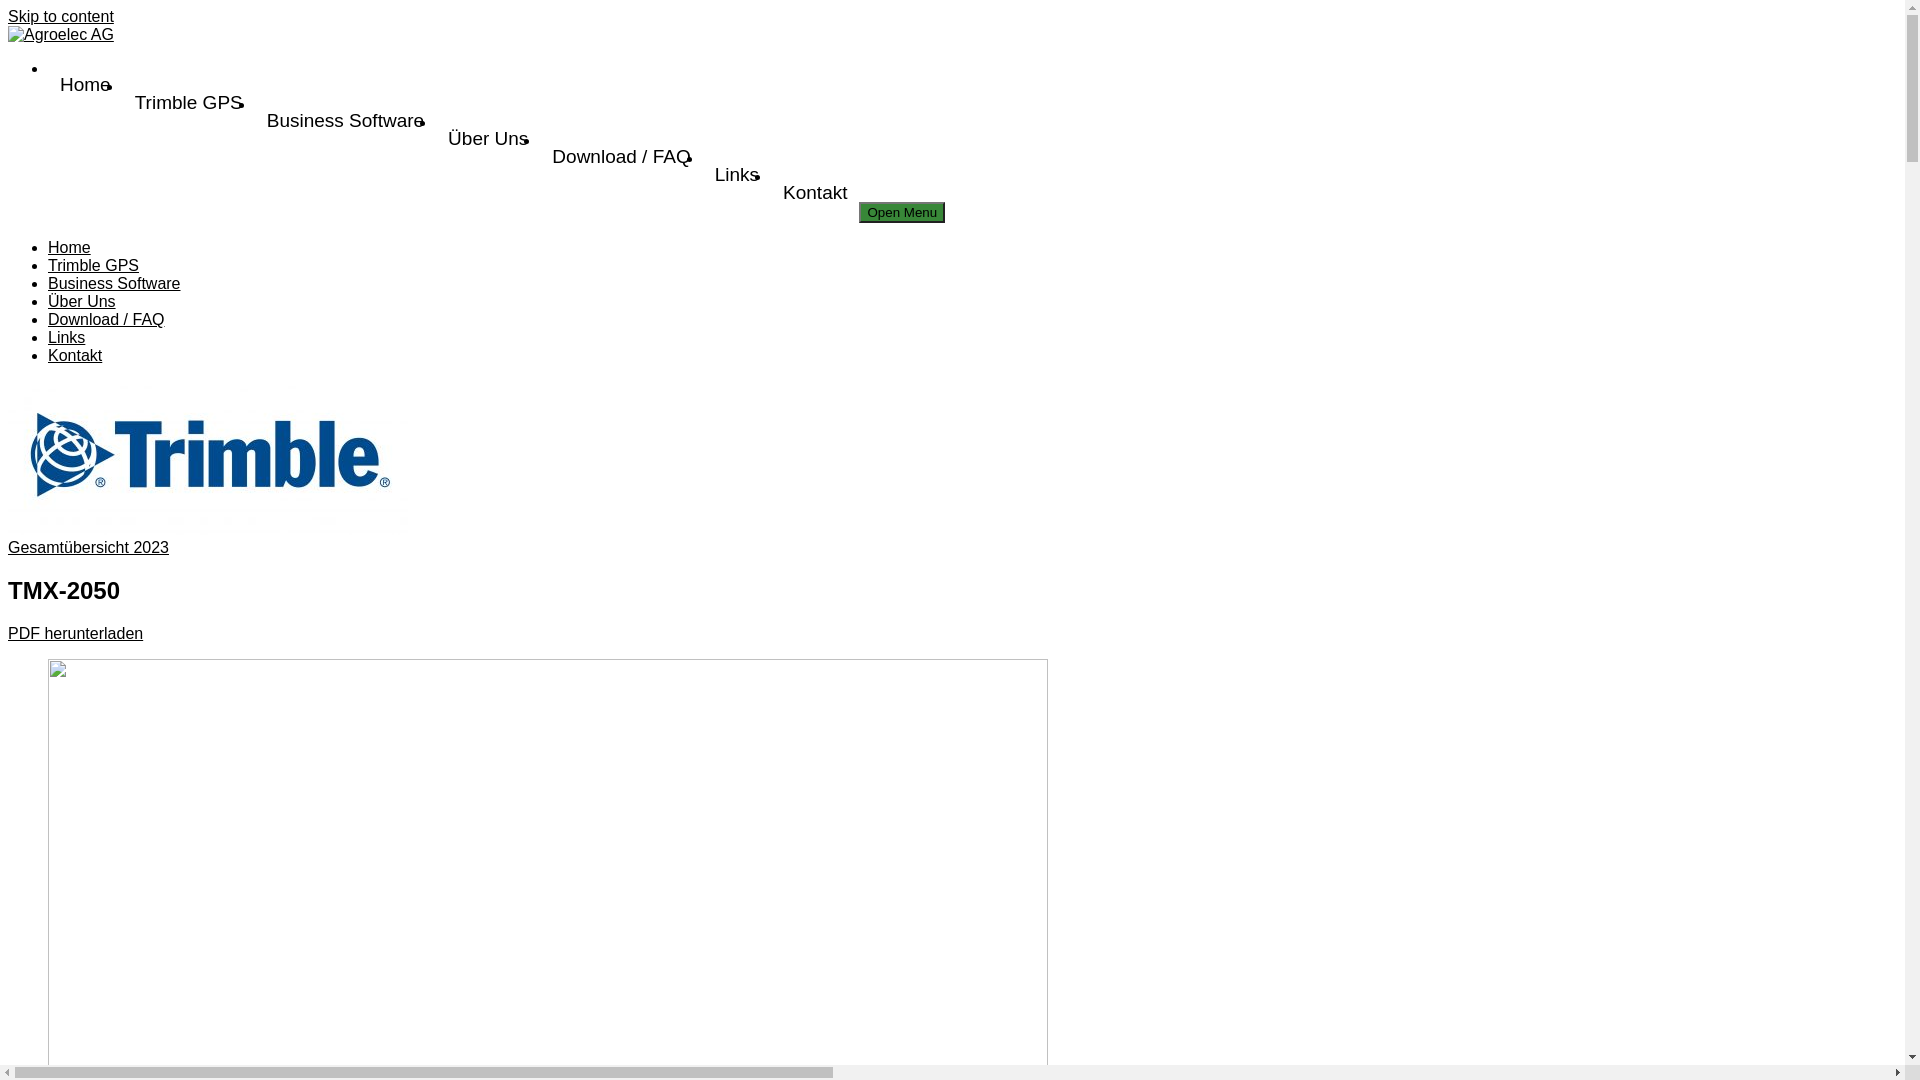  What do you see at coordinates (76, 634) in the screenshot?
I see `PDF herunterladen` at bounding box center [76, 634].